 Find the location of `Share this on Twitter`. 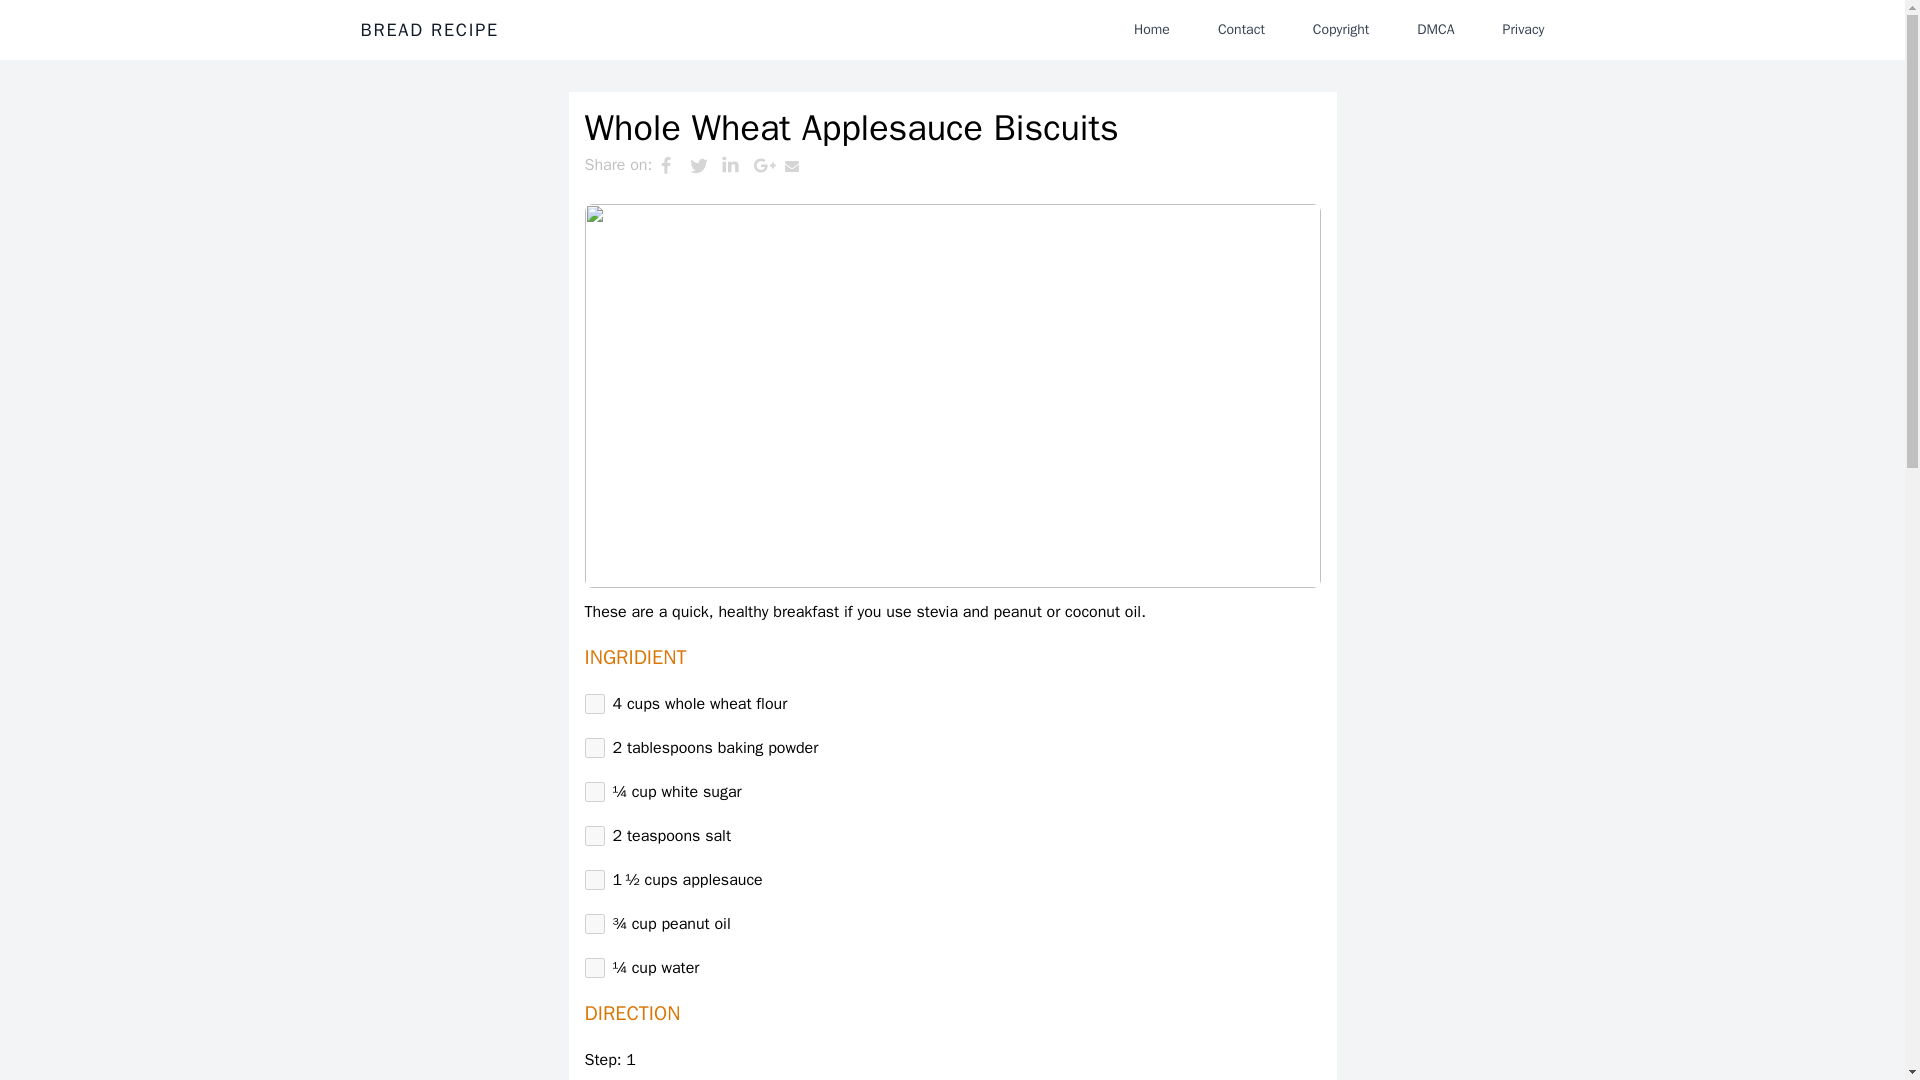

Share this on Twitter is located at coordinates (705, 165).